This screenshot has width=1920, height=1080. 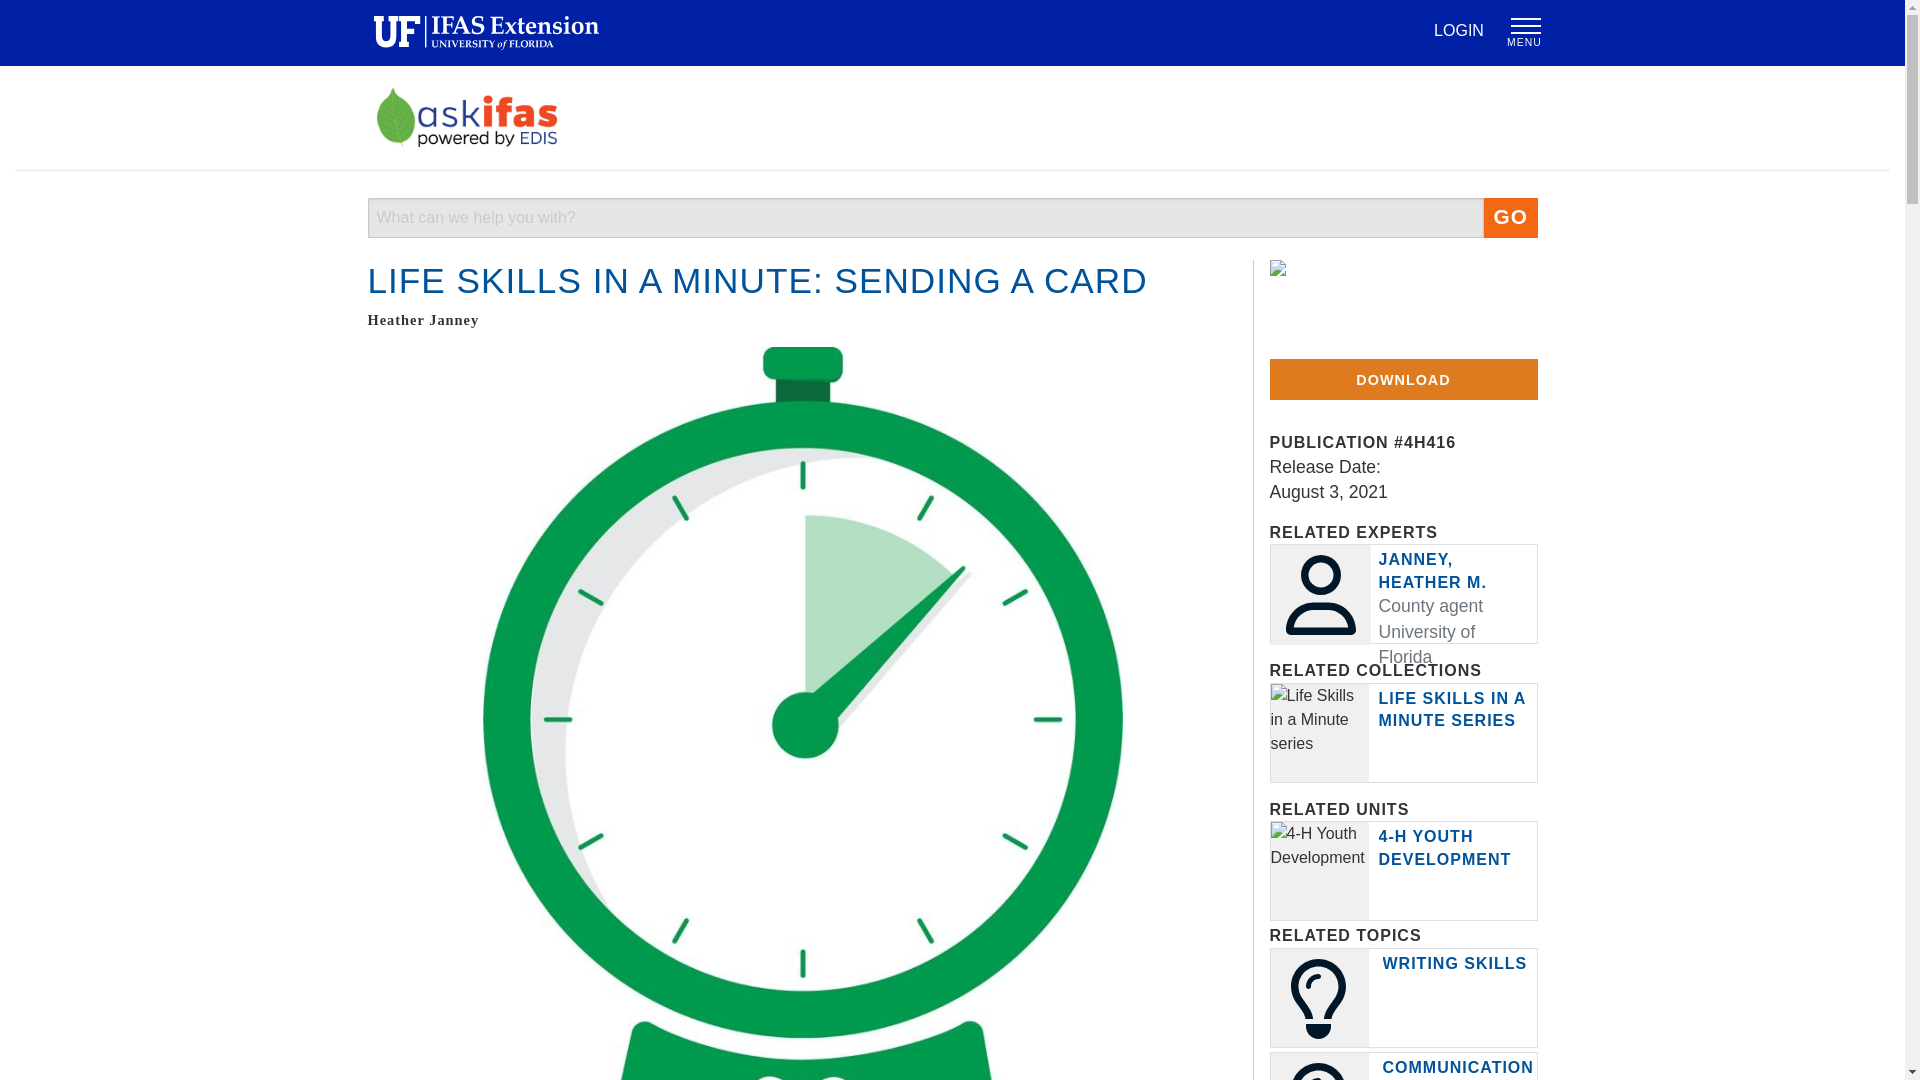 What do you see at coordinates (1459, 30) in the screenshot?
I see `LOGIN` at bounding box center [1459, 30].